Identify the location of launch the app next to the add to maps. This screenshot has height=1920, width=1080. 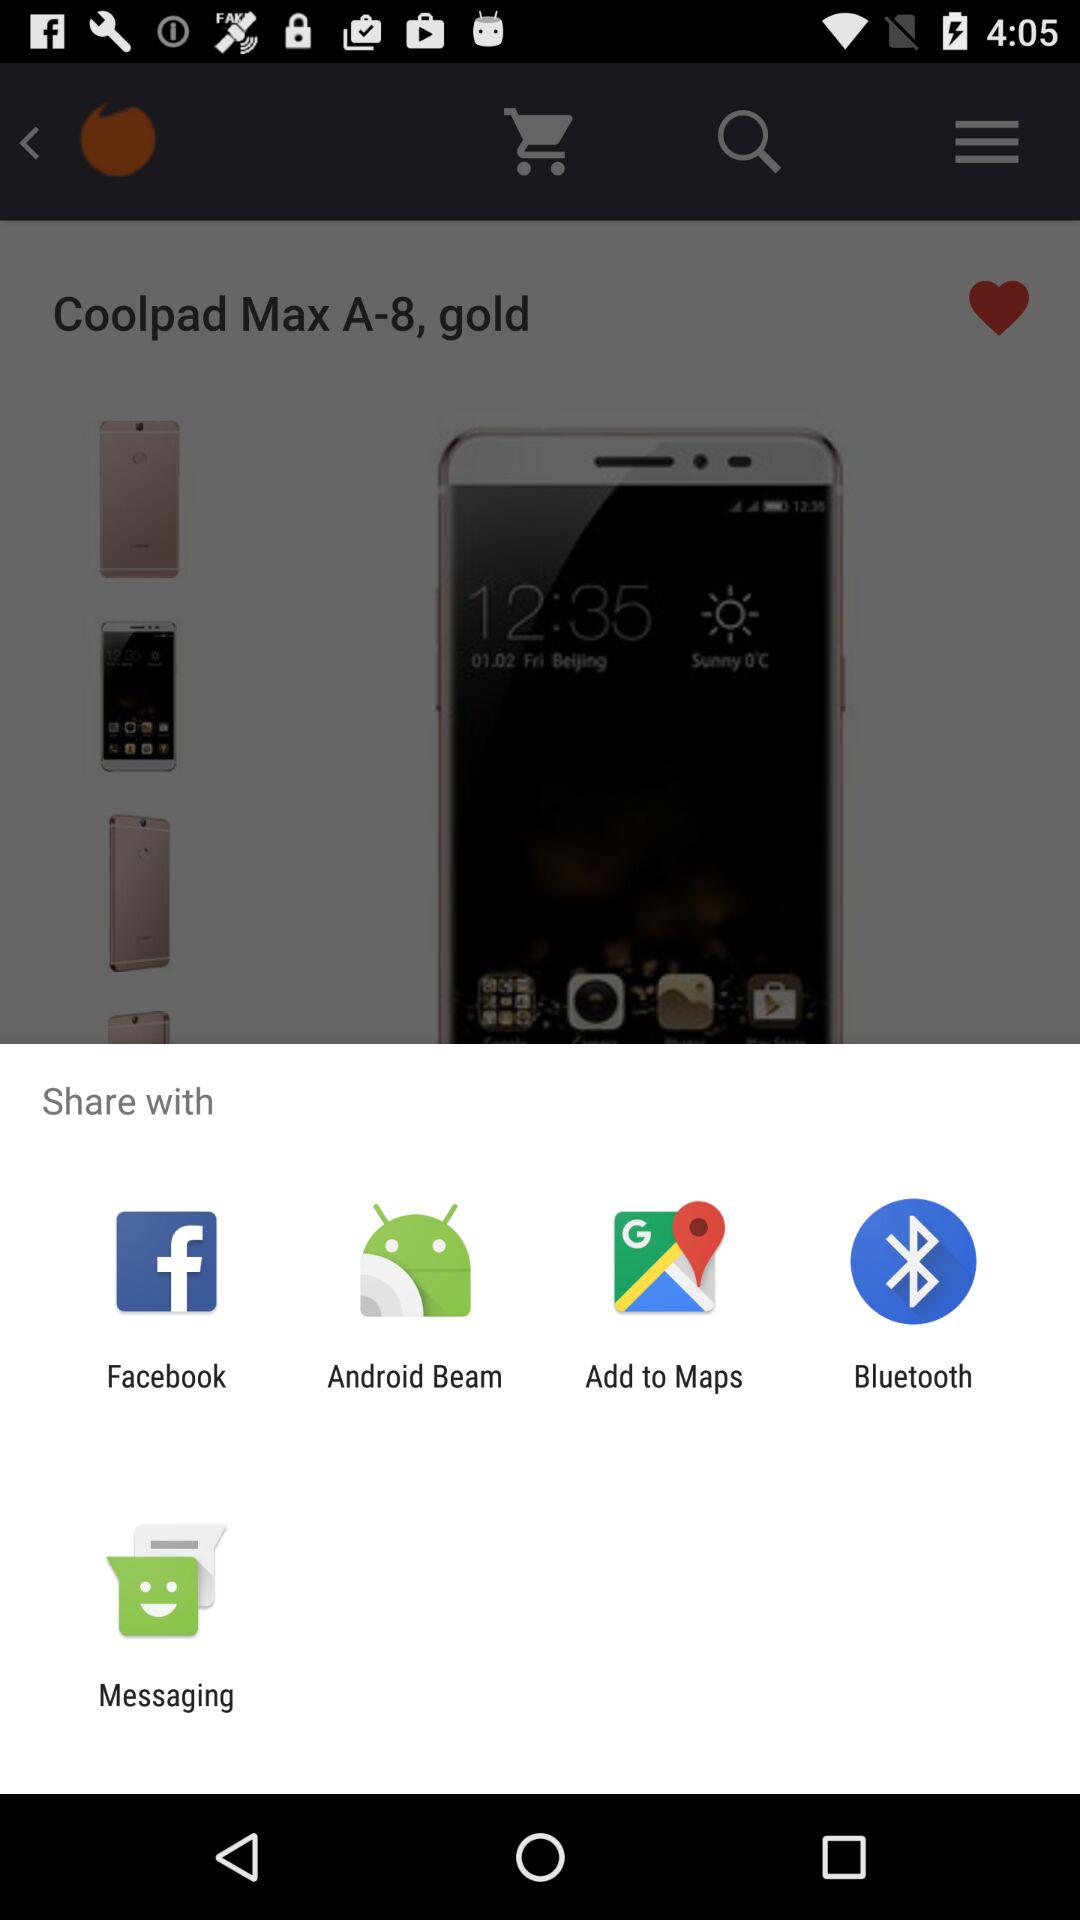
(912, 1393).